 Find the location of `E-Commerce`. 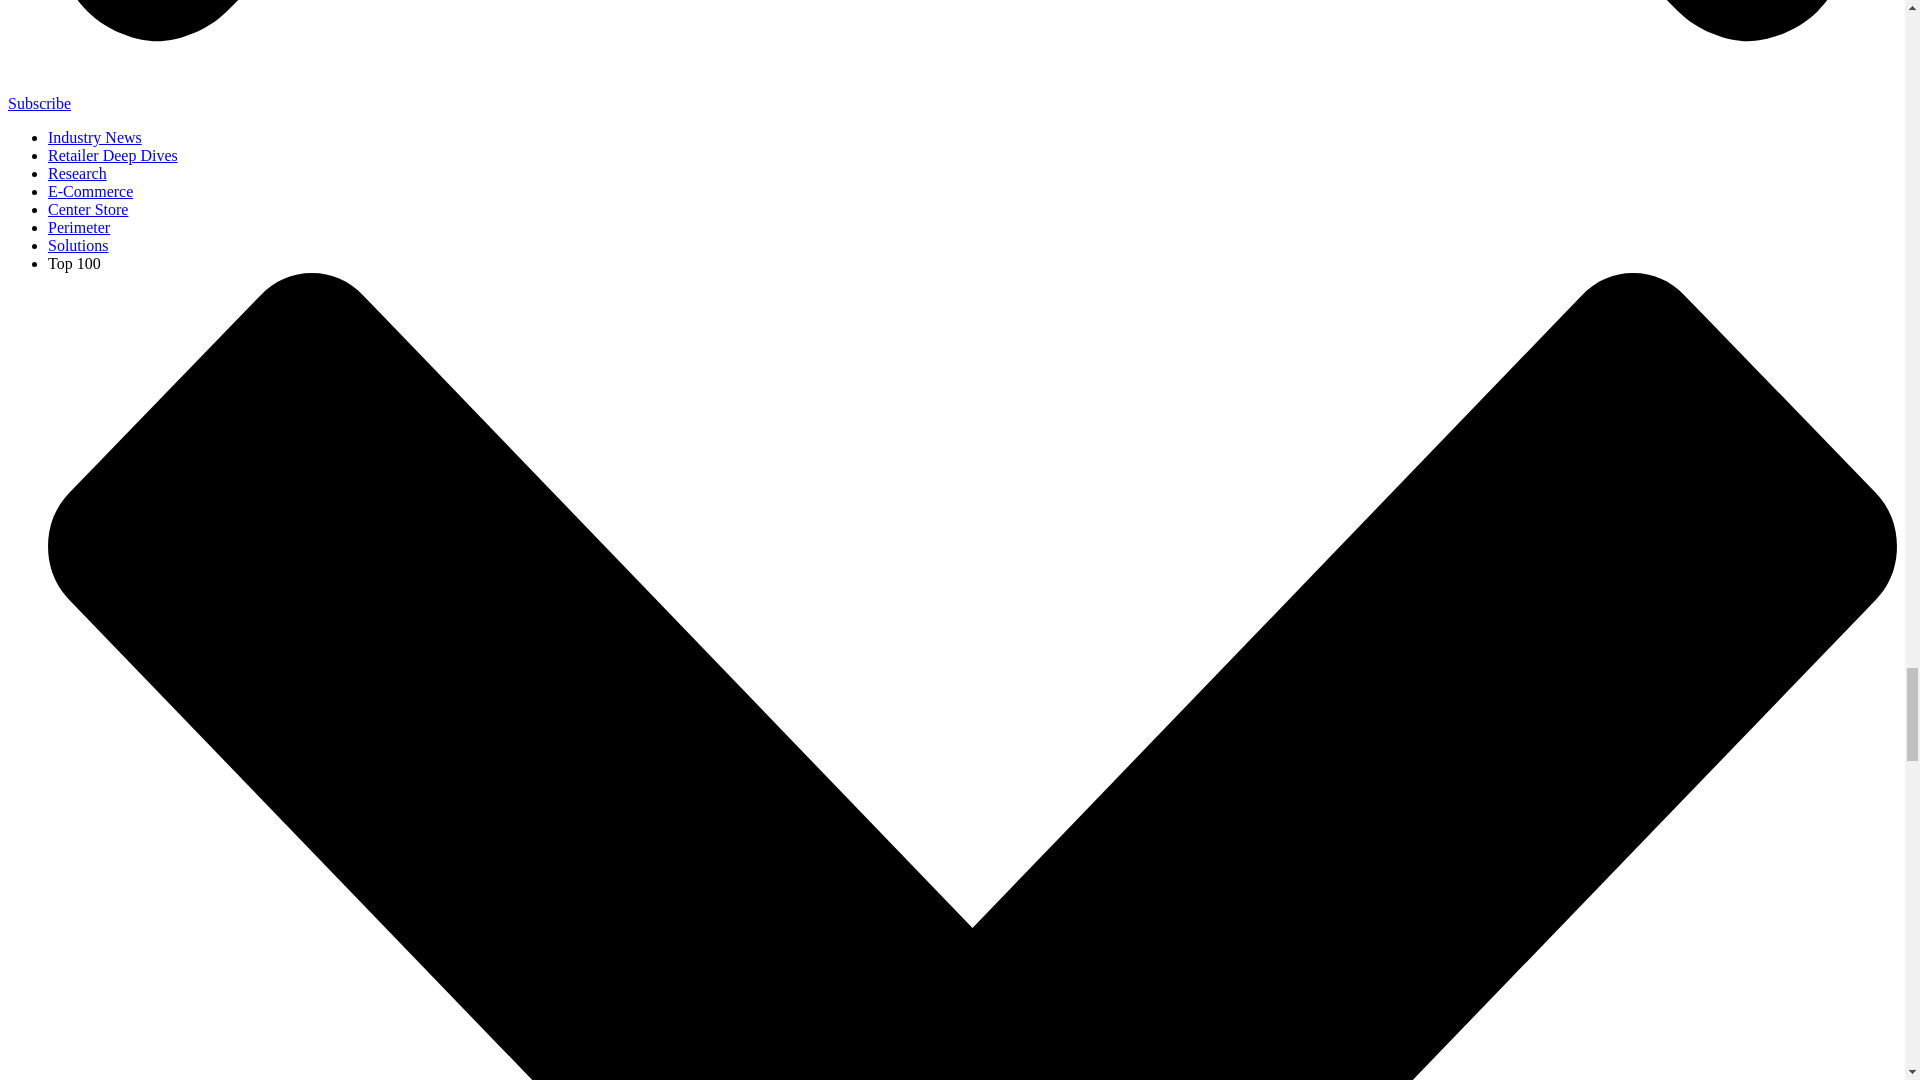

E-Commerce is located at coordinates (90, 190).